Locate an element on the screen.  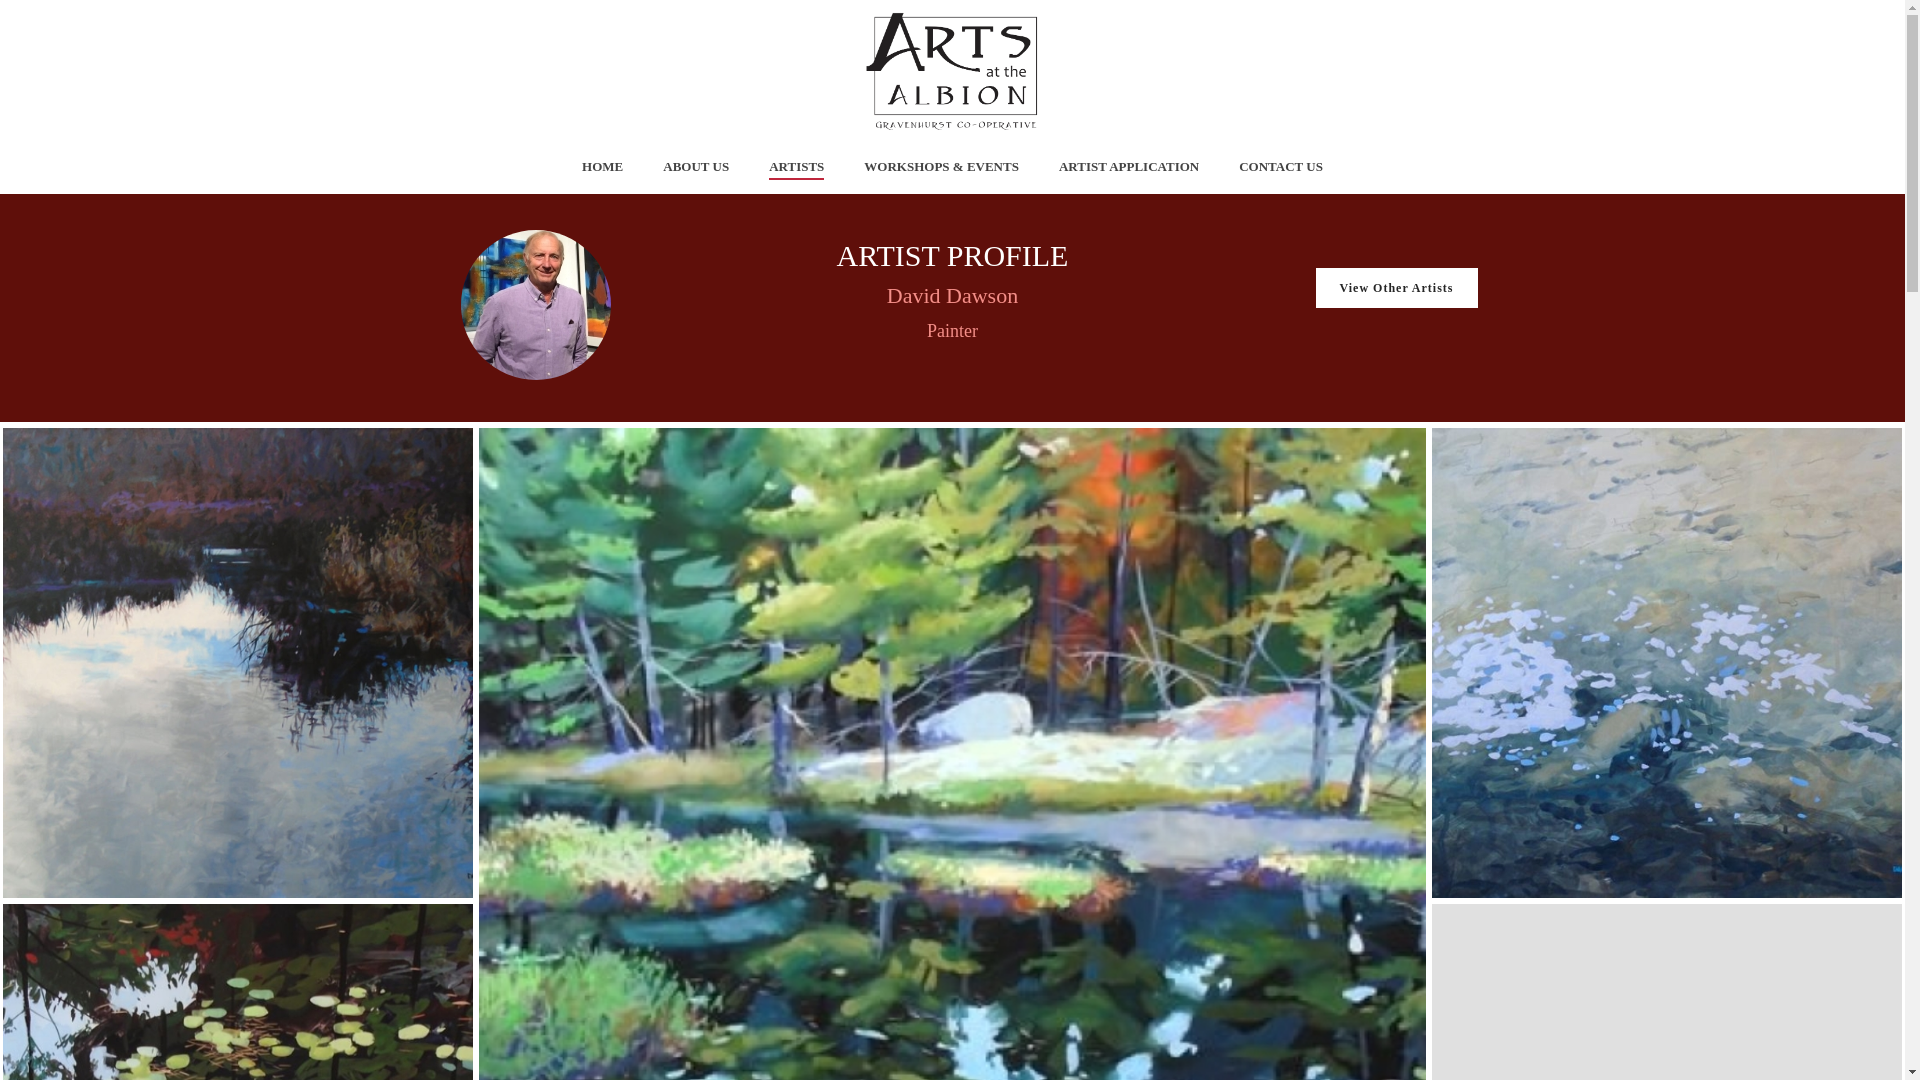
David Dawson is located at coordinates (1667, 992).